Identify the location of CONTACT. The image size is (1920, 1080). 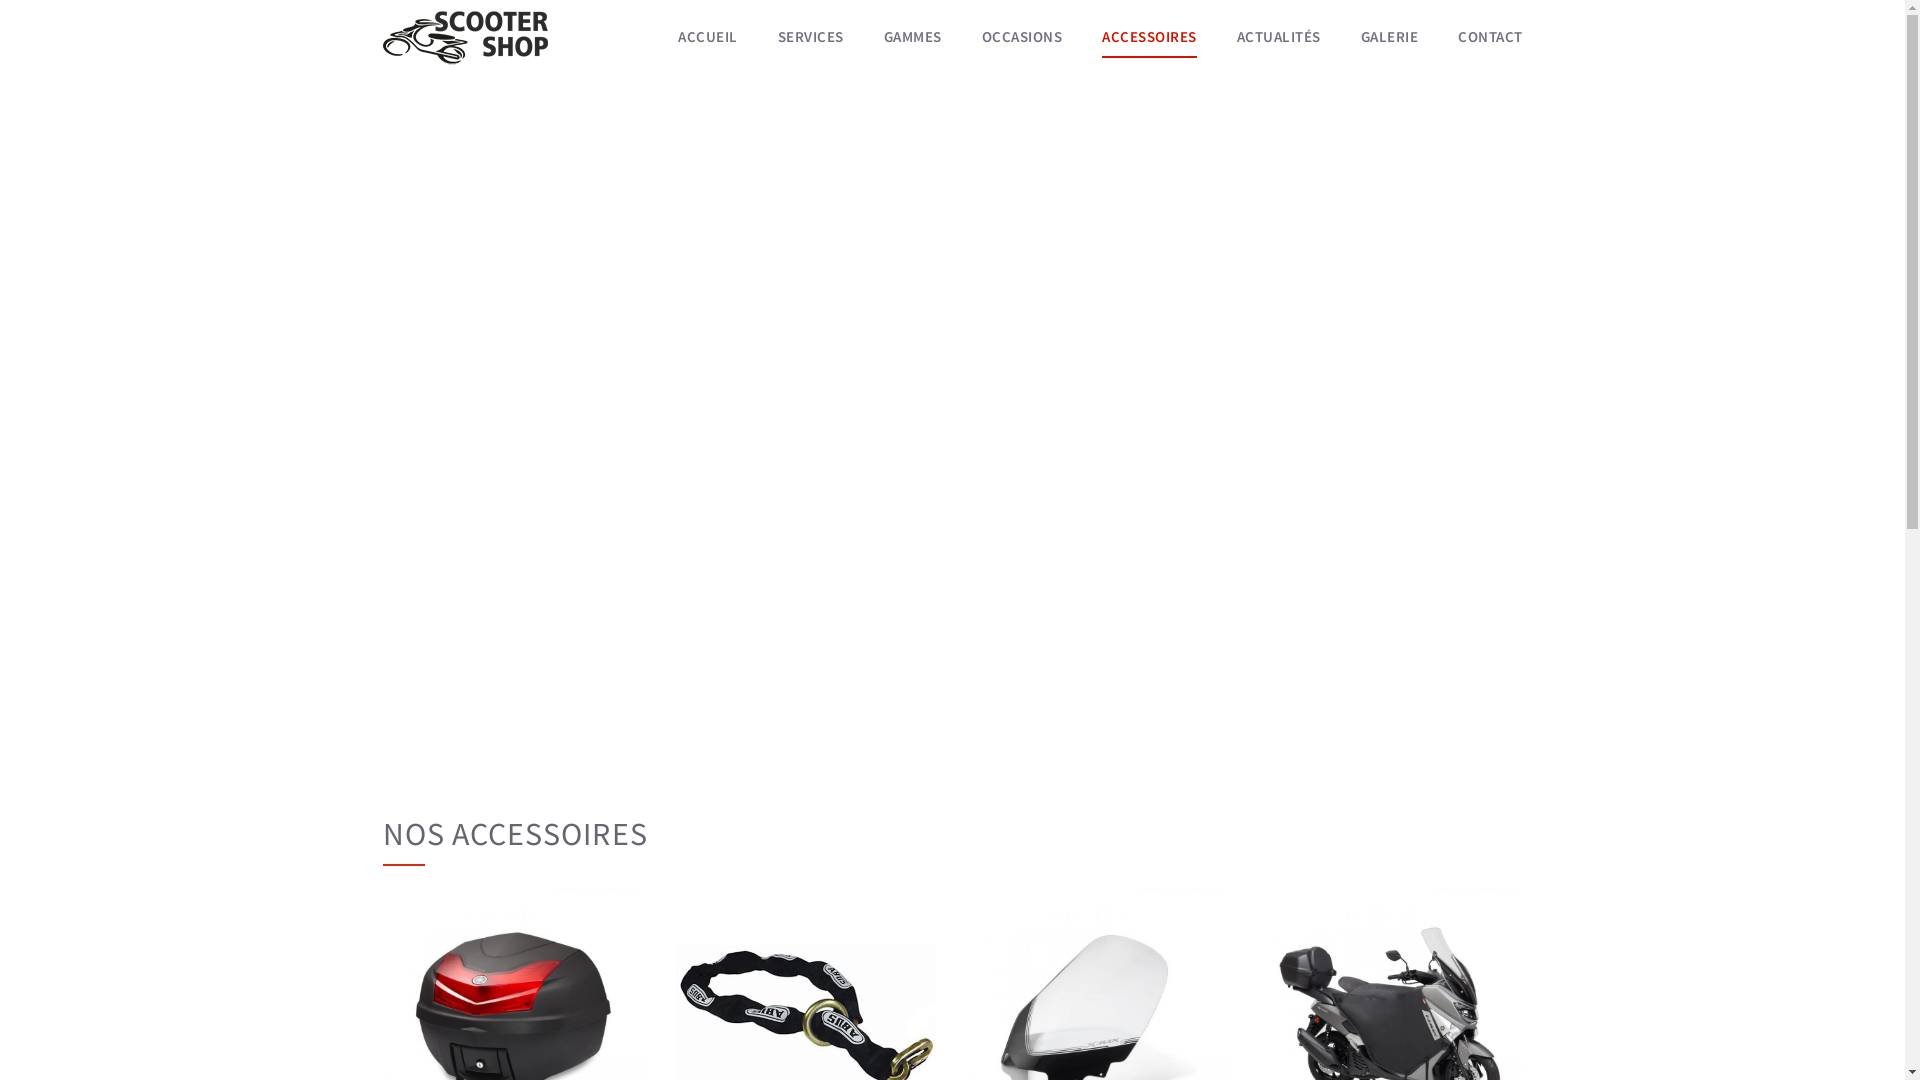
(1480, 37).